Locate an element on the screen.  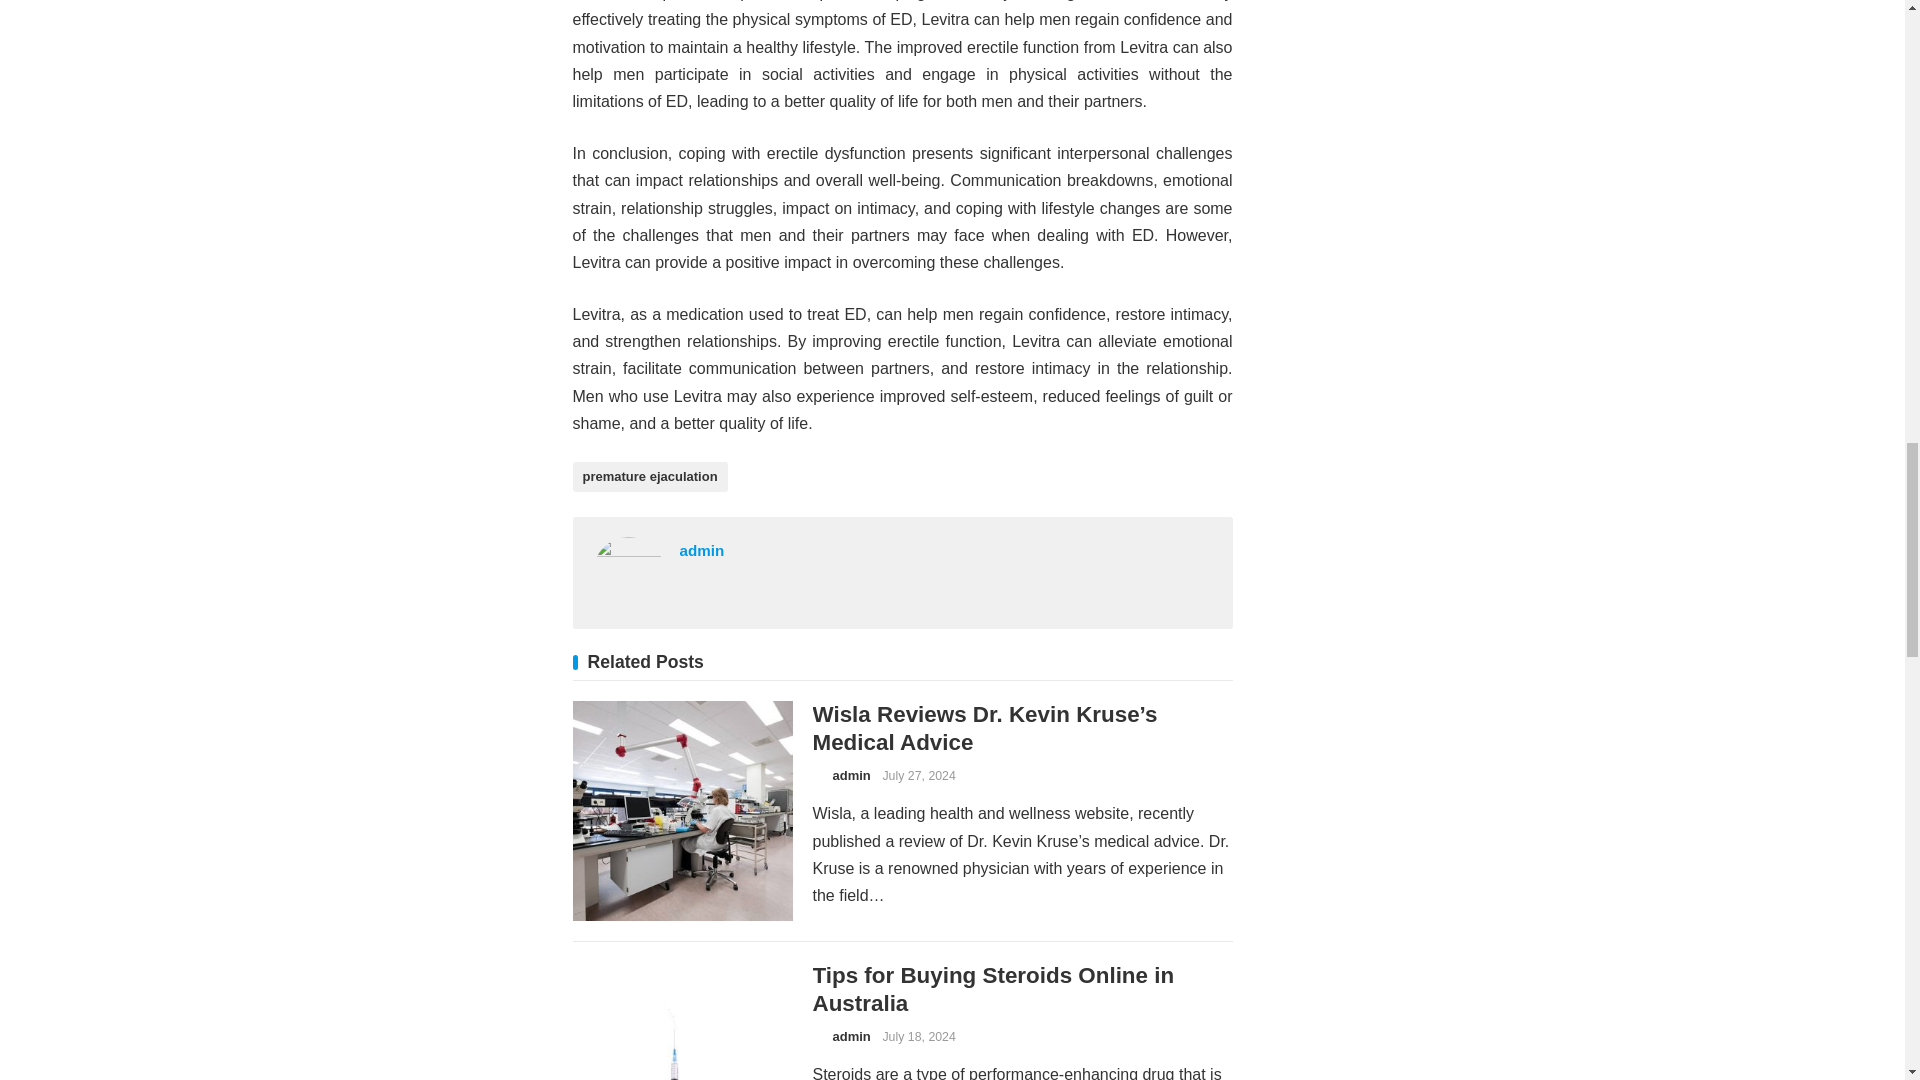
premature ejaculation is located at coordinates (650, 477).